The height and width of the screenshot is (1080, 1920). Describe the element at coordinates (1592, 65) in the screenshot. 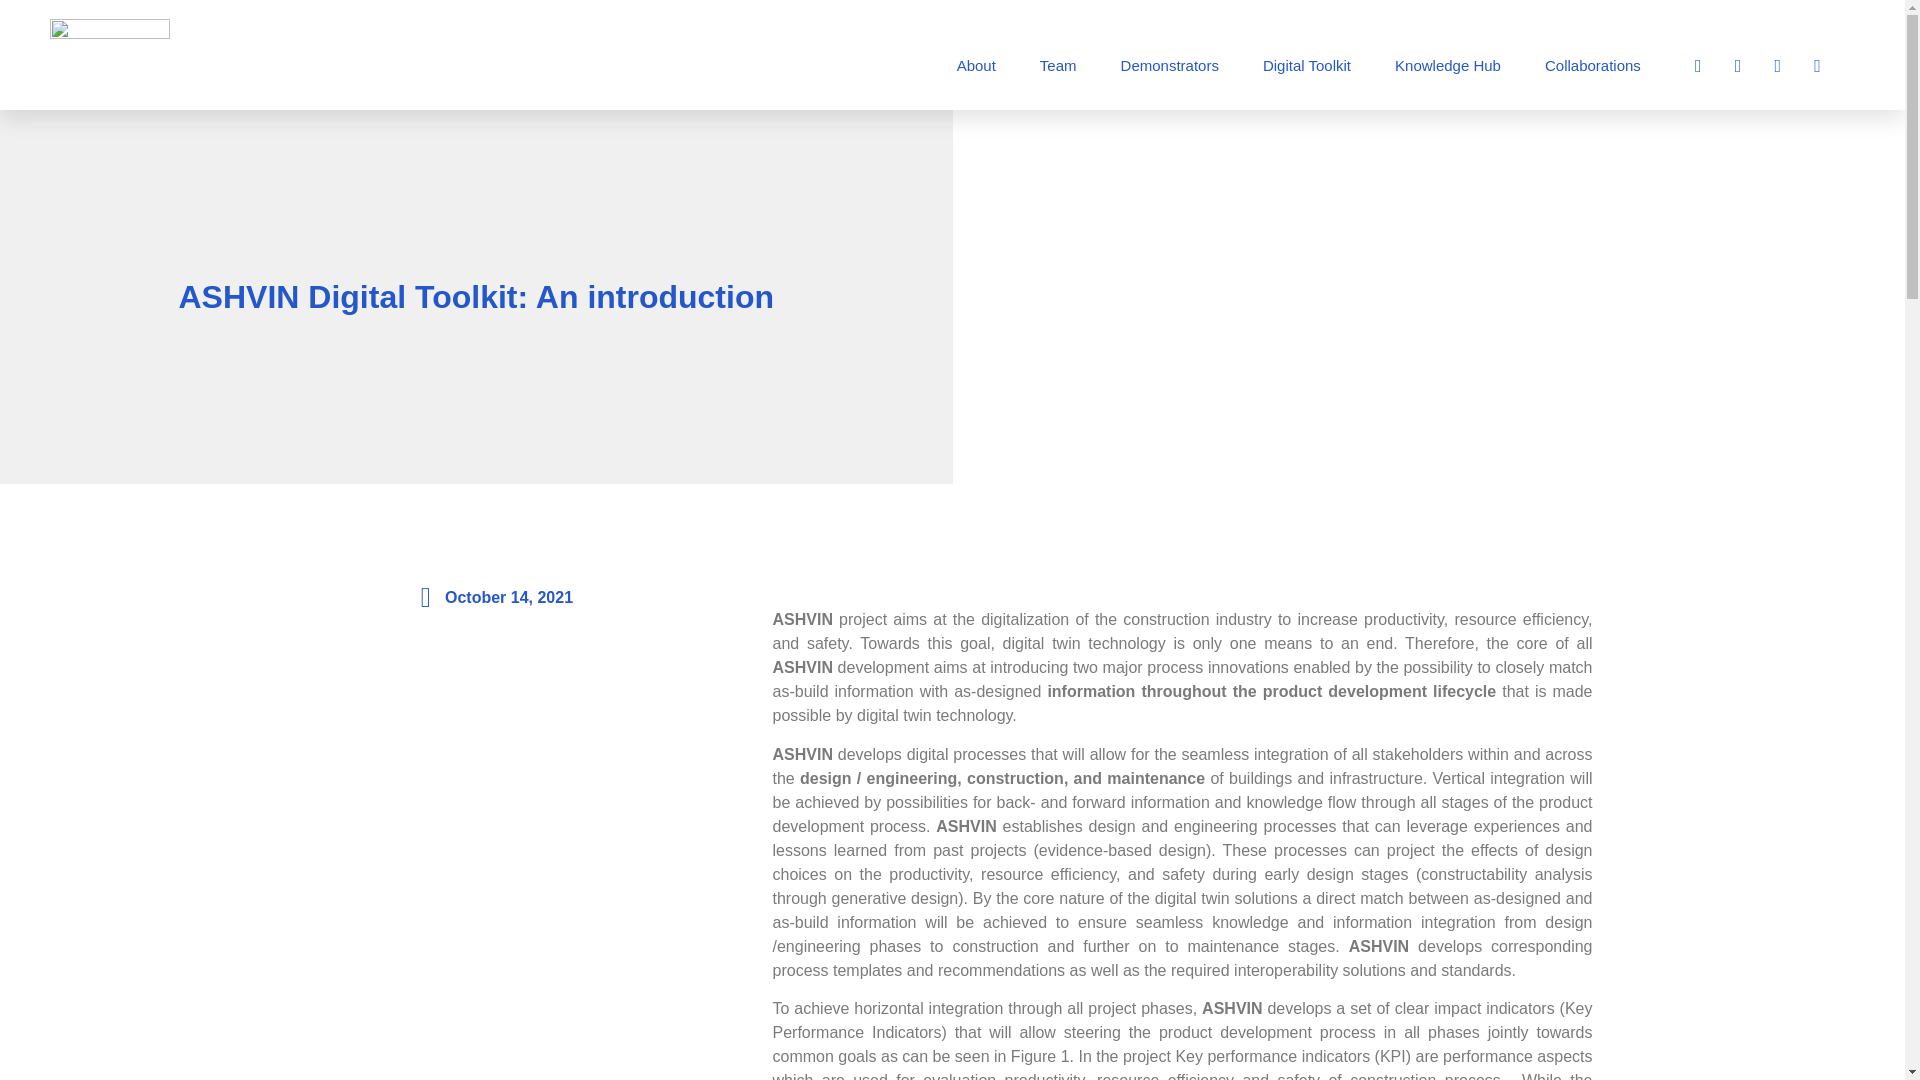

I see `Collaborations` at that location.